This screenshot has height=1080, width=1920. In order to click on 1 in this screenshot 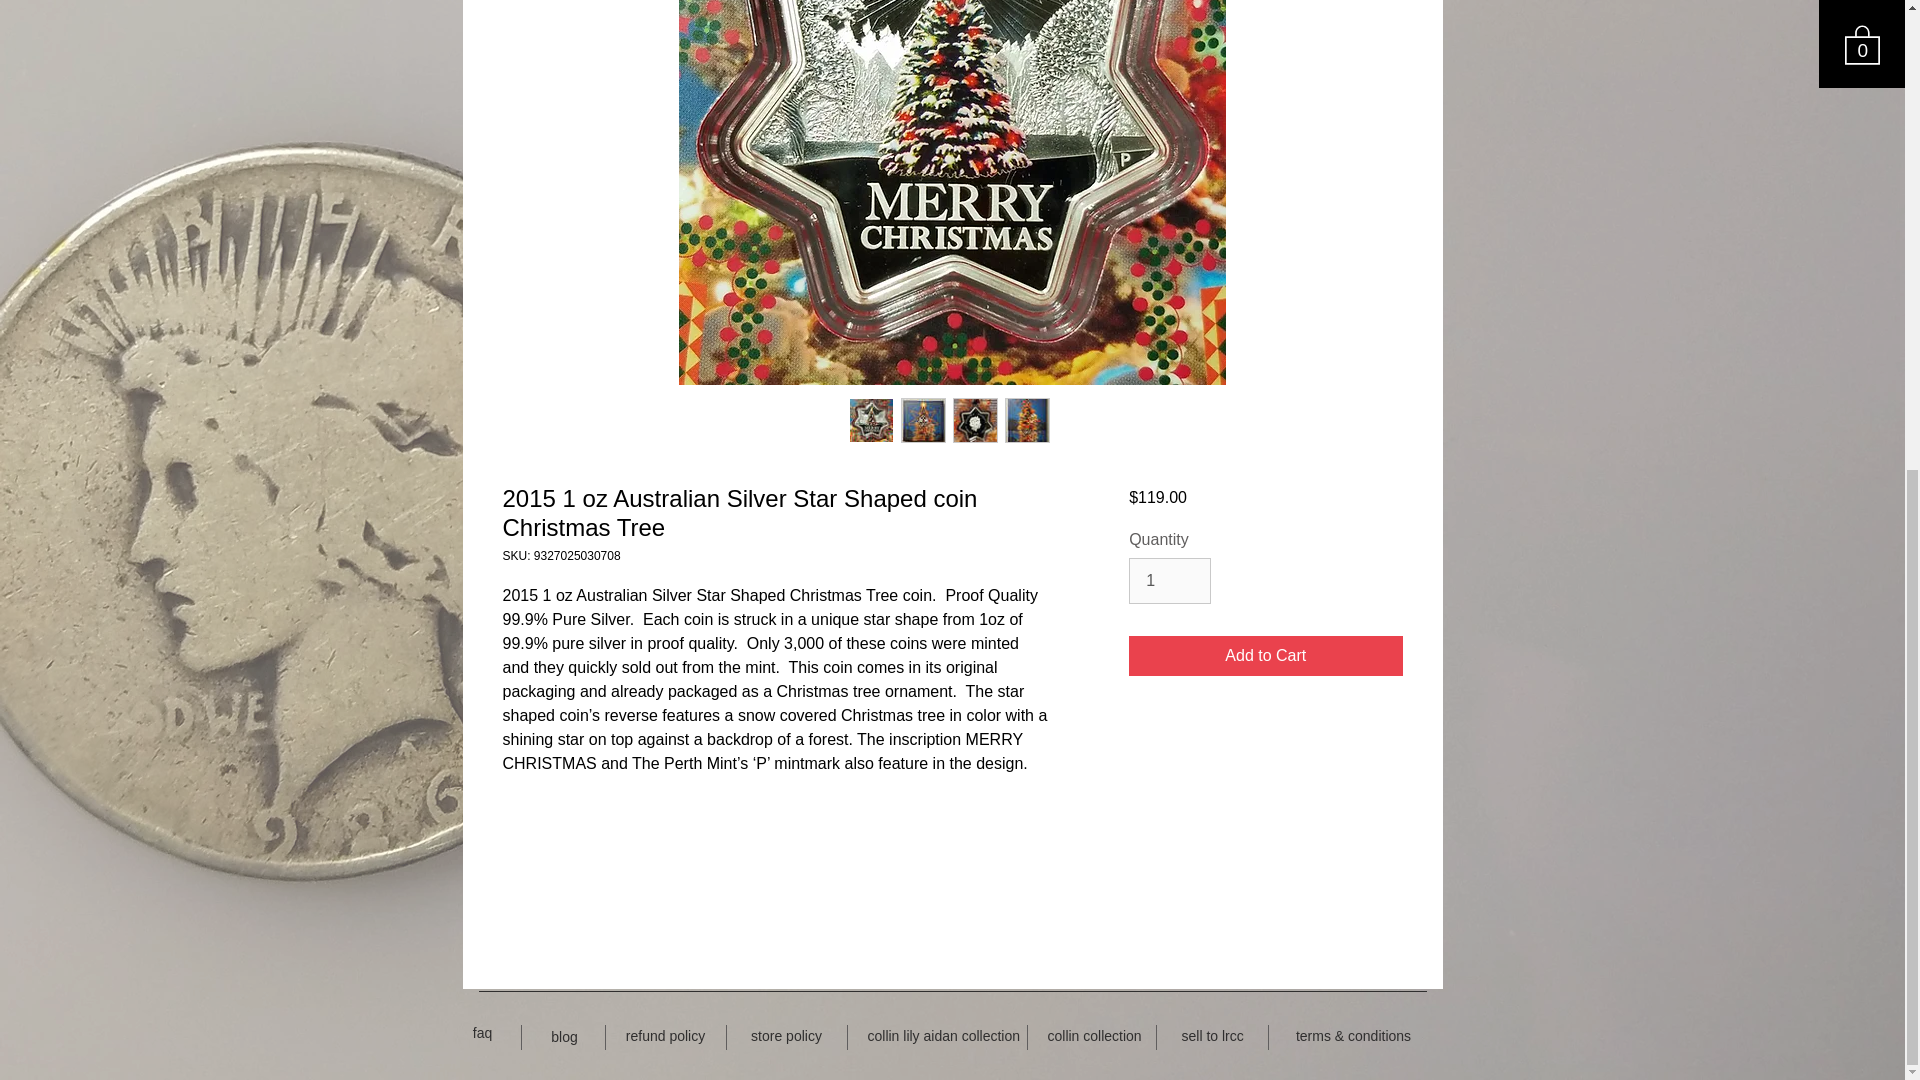, I will do `click(1170, 580)`.